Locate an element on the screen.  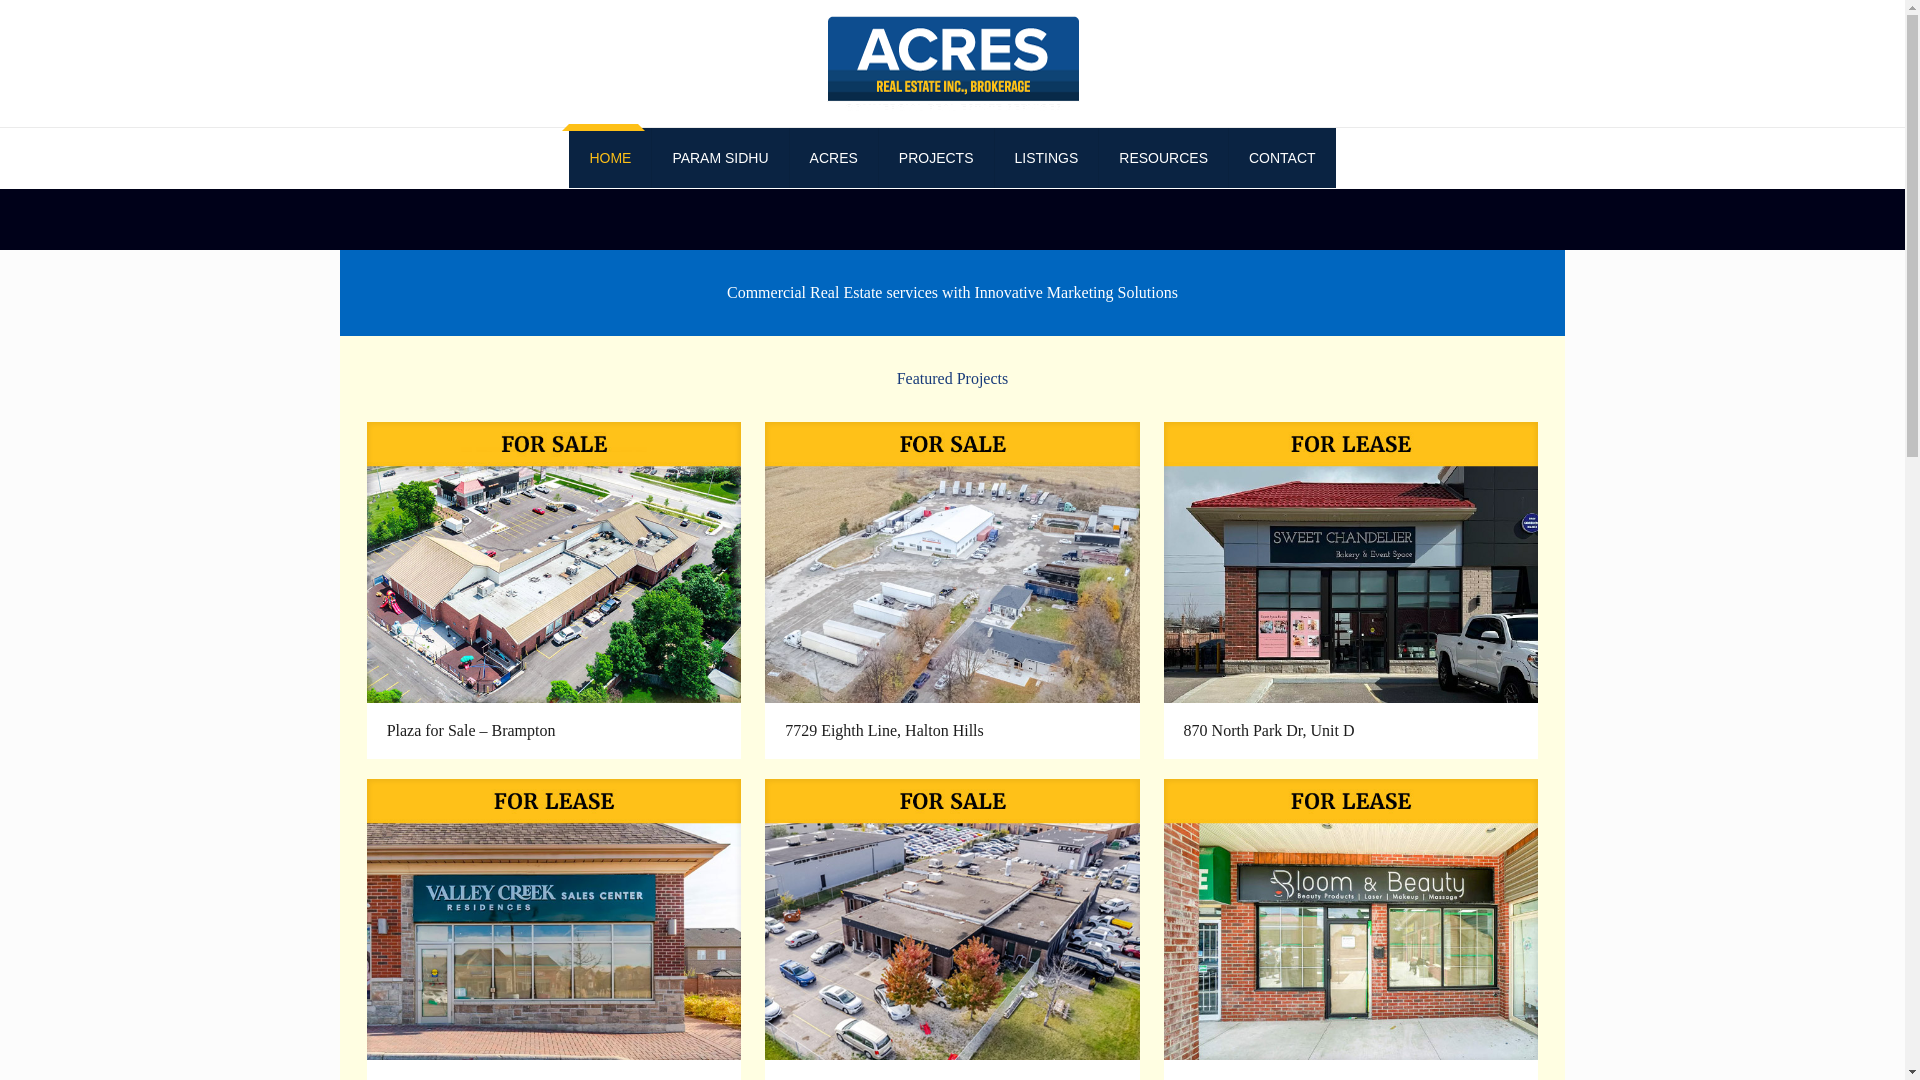
PARAM SIDHU is located at coordinates (720, 158).